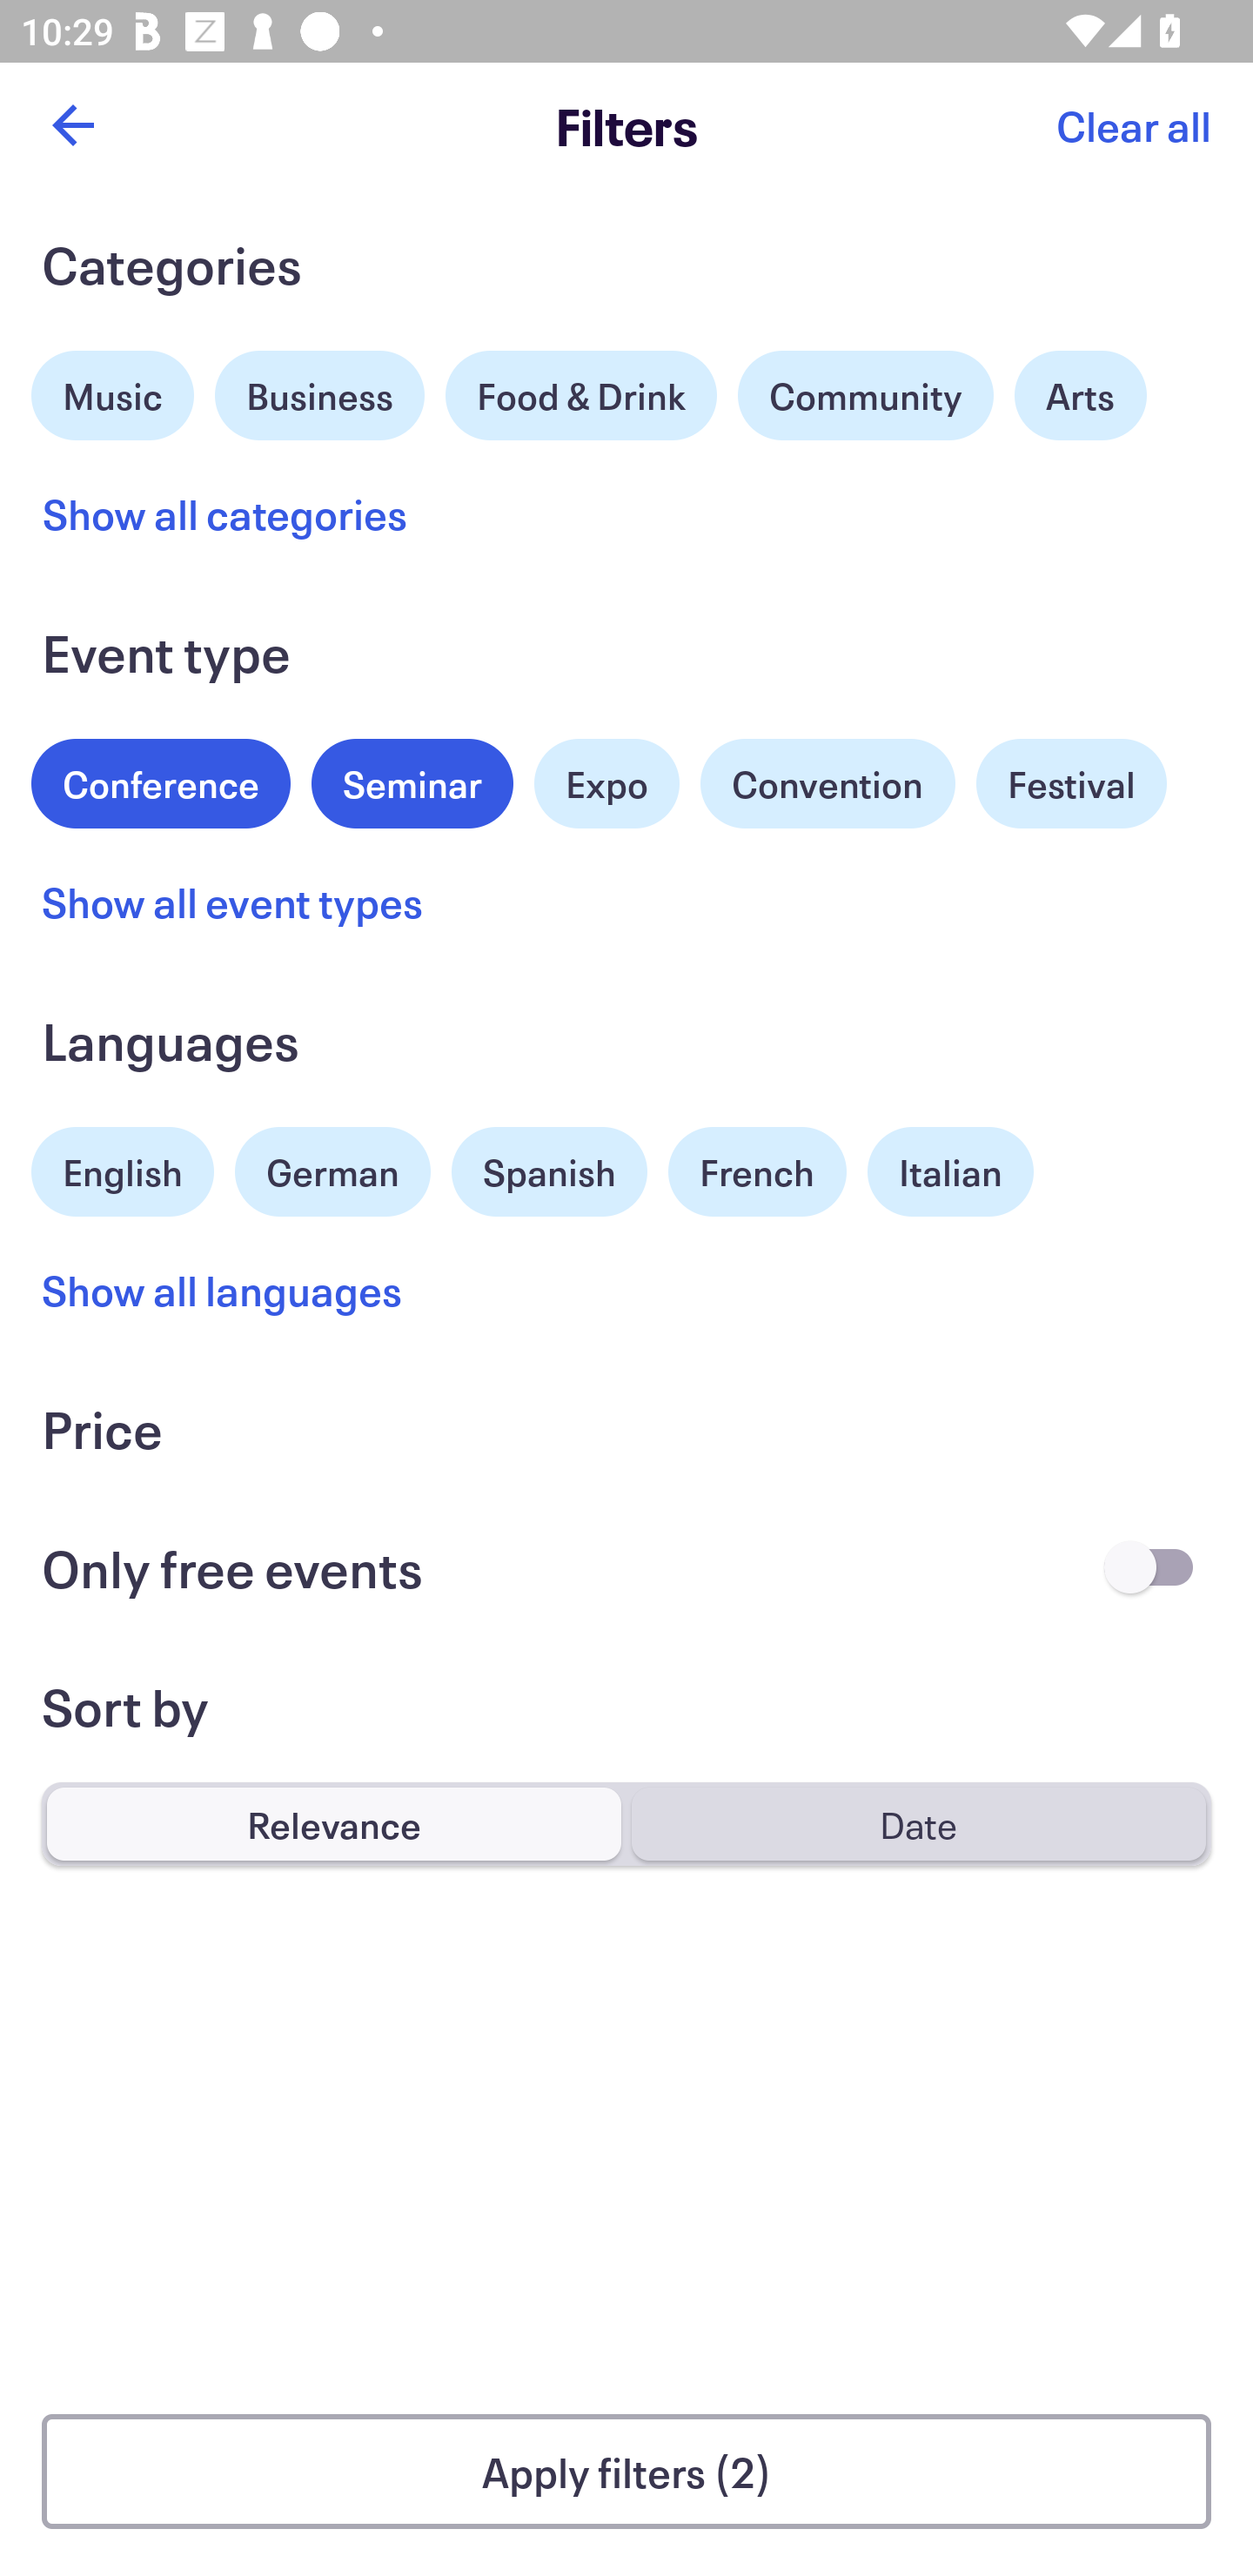 This screenshot has height=2576, width=1253. Describe the element at coordinates (1070, 783) in the screenshot. I see `Festival` at that location.